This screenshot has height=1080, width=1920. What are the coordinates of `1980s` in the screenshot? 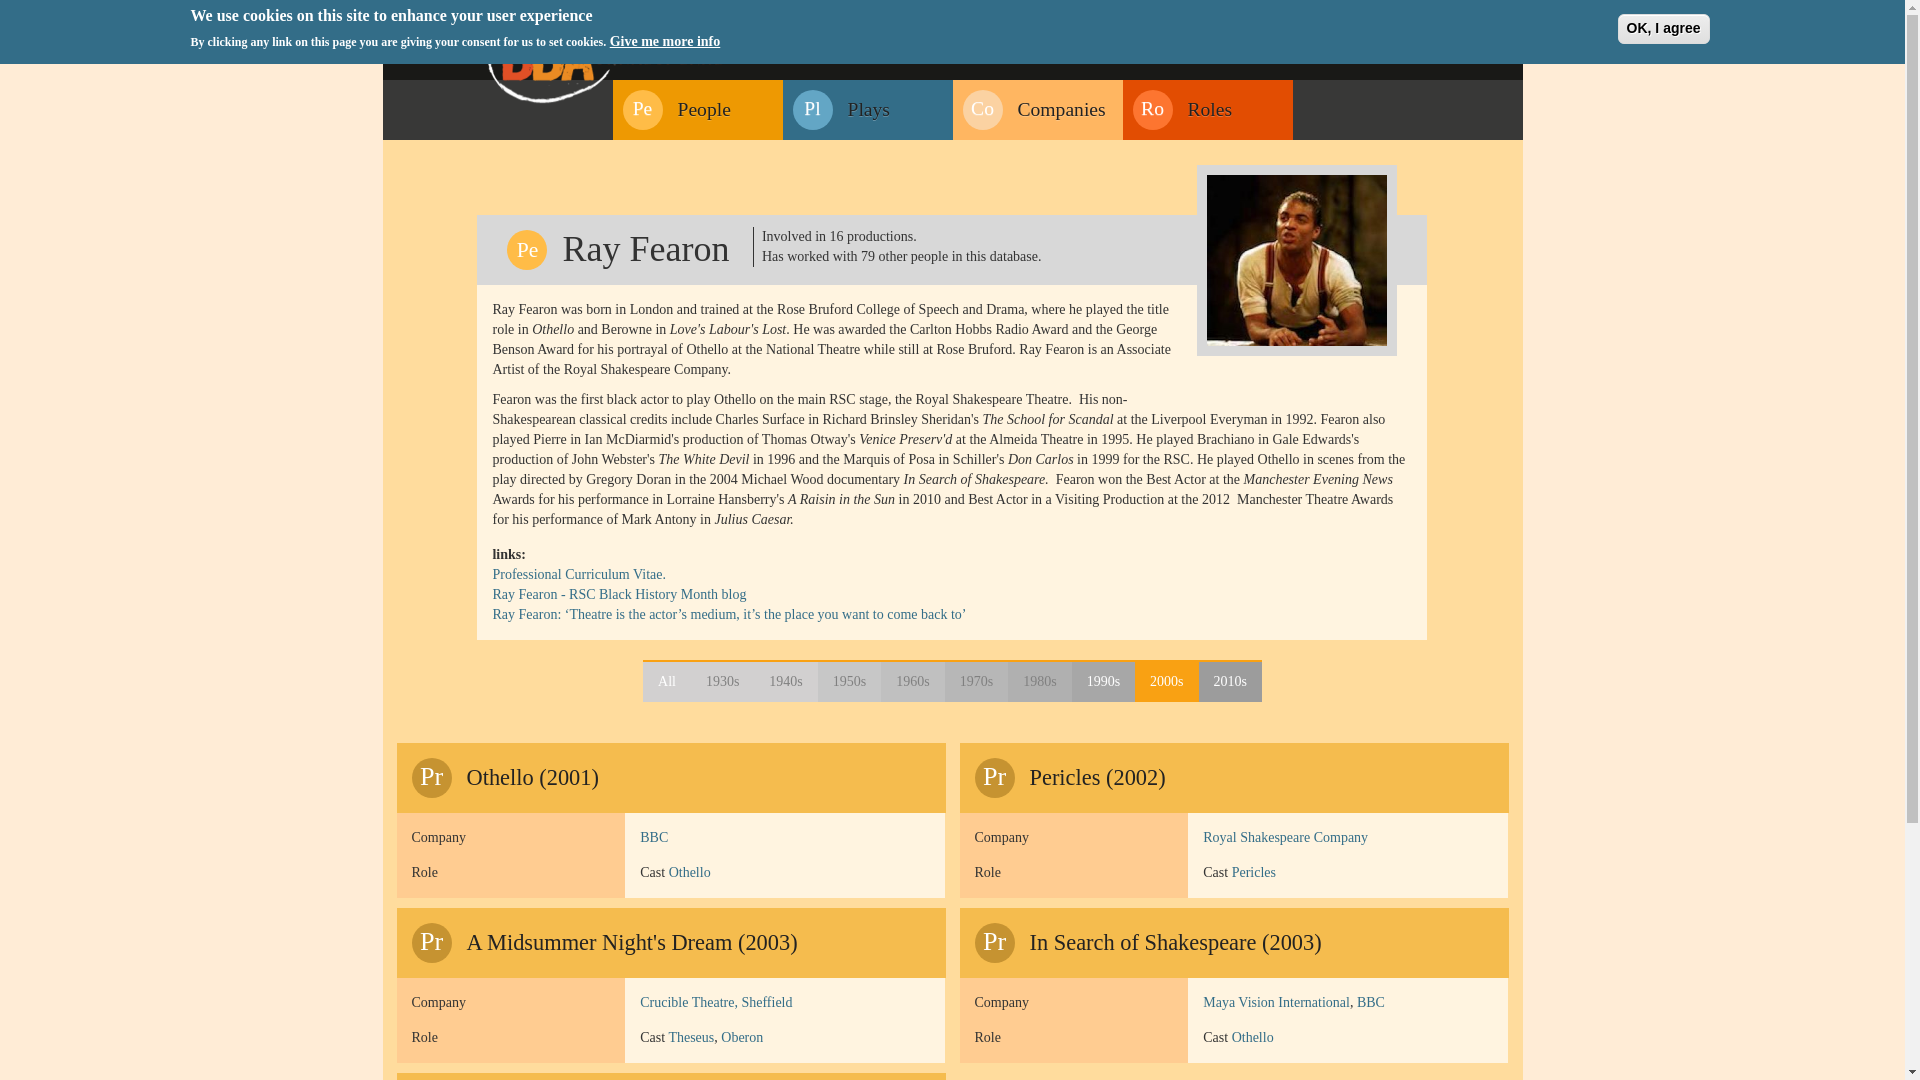 It's located at (1040, 682).